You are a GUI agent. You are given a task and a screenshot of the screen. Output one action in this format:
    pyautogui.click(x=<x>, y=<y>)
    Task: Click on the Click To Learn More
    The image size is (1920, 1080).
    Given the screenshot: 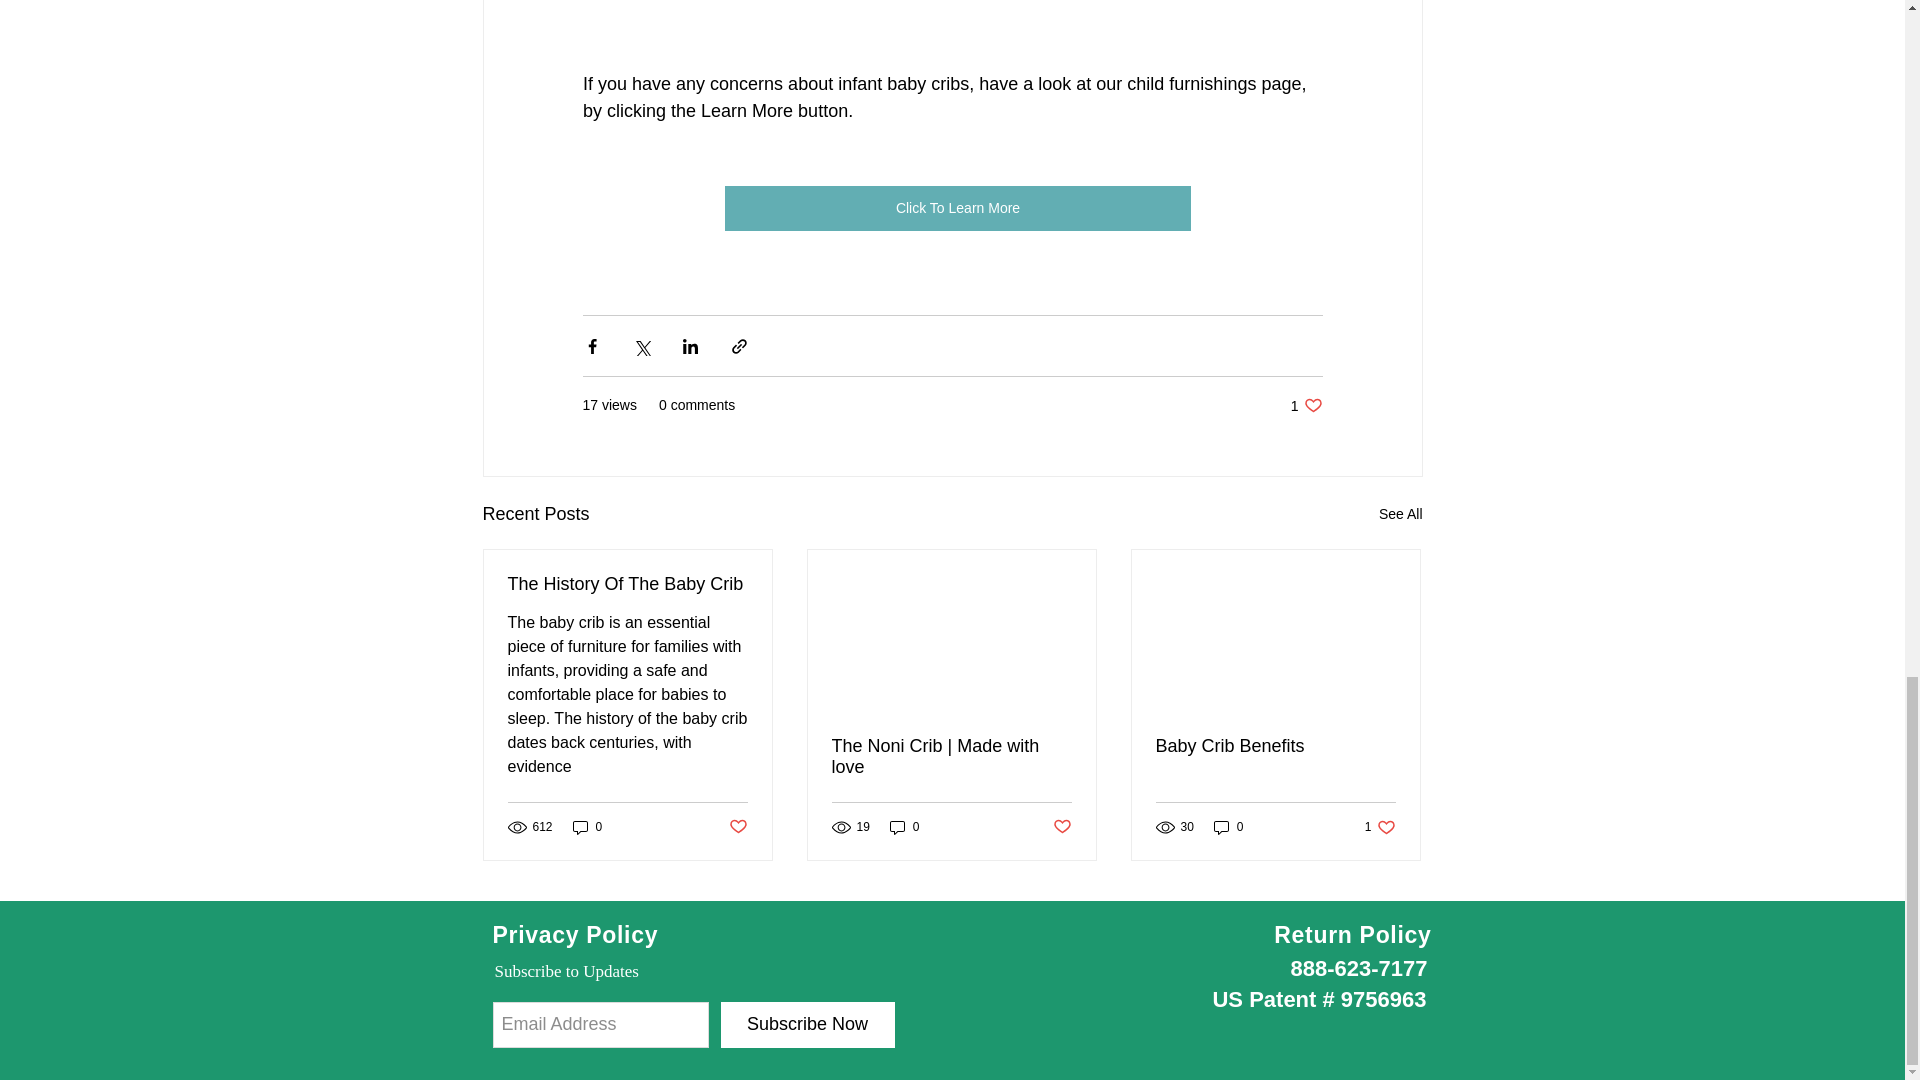 What is the action you would take?
    pyautogui.click(x=956, y=208)
    